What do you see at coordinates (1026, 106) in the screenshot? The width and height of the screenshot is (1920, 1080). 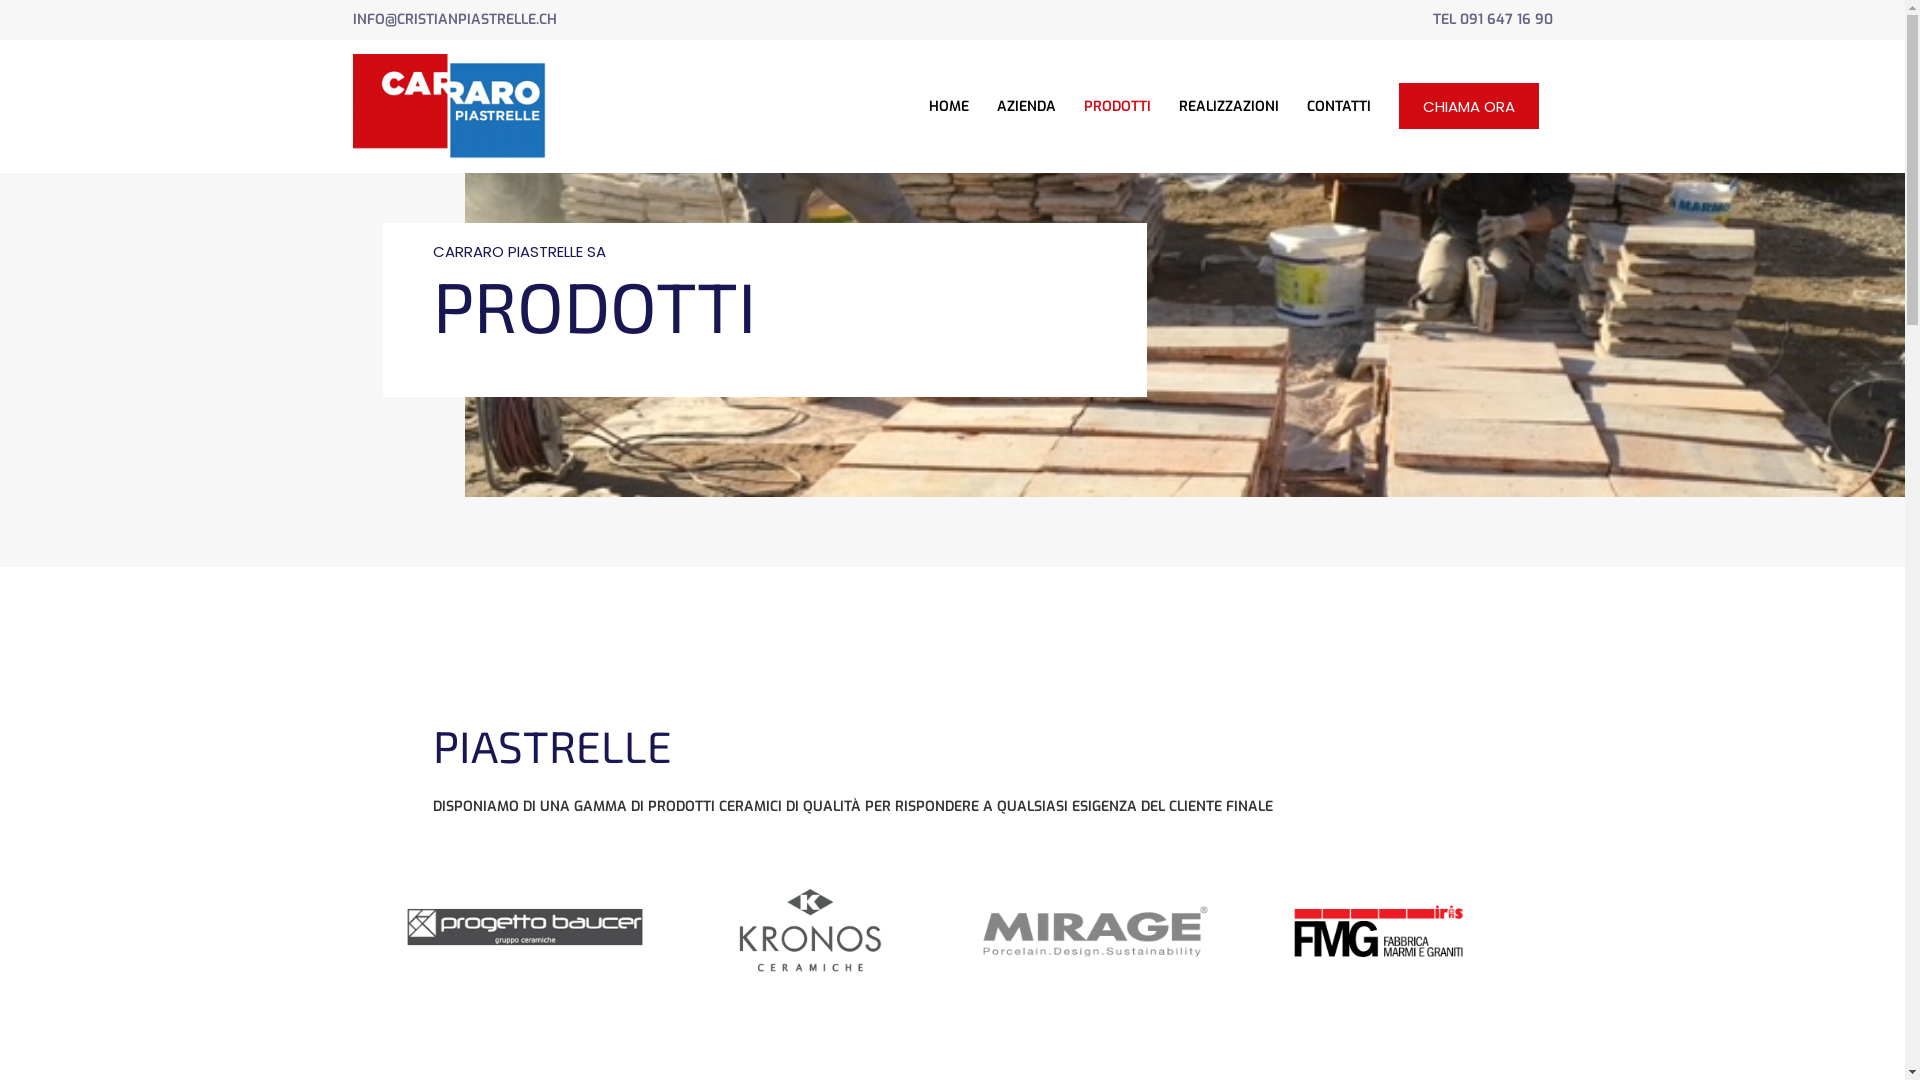 I see `AZIENDA` at bounding box center [1026, 106].